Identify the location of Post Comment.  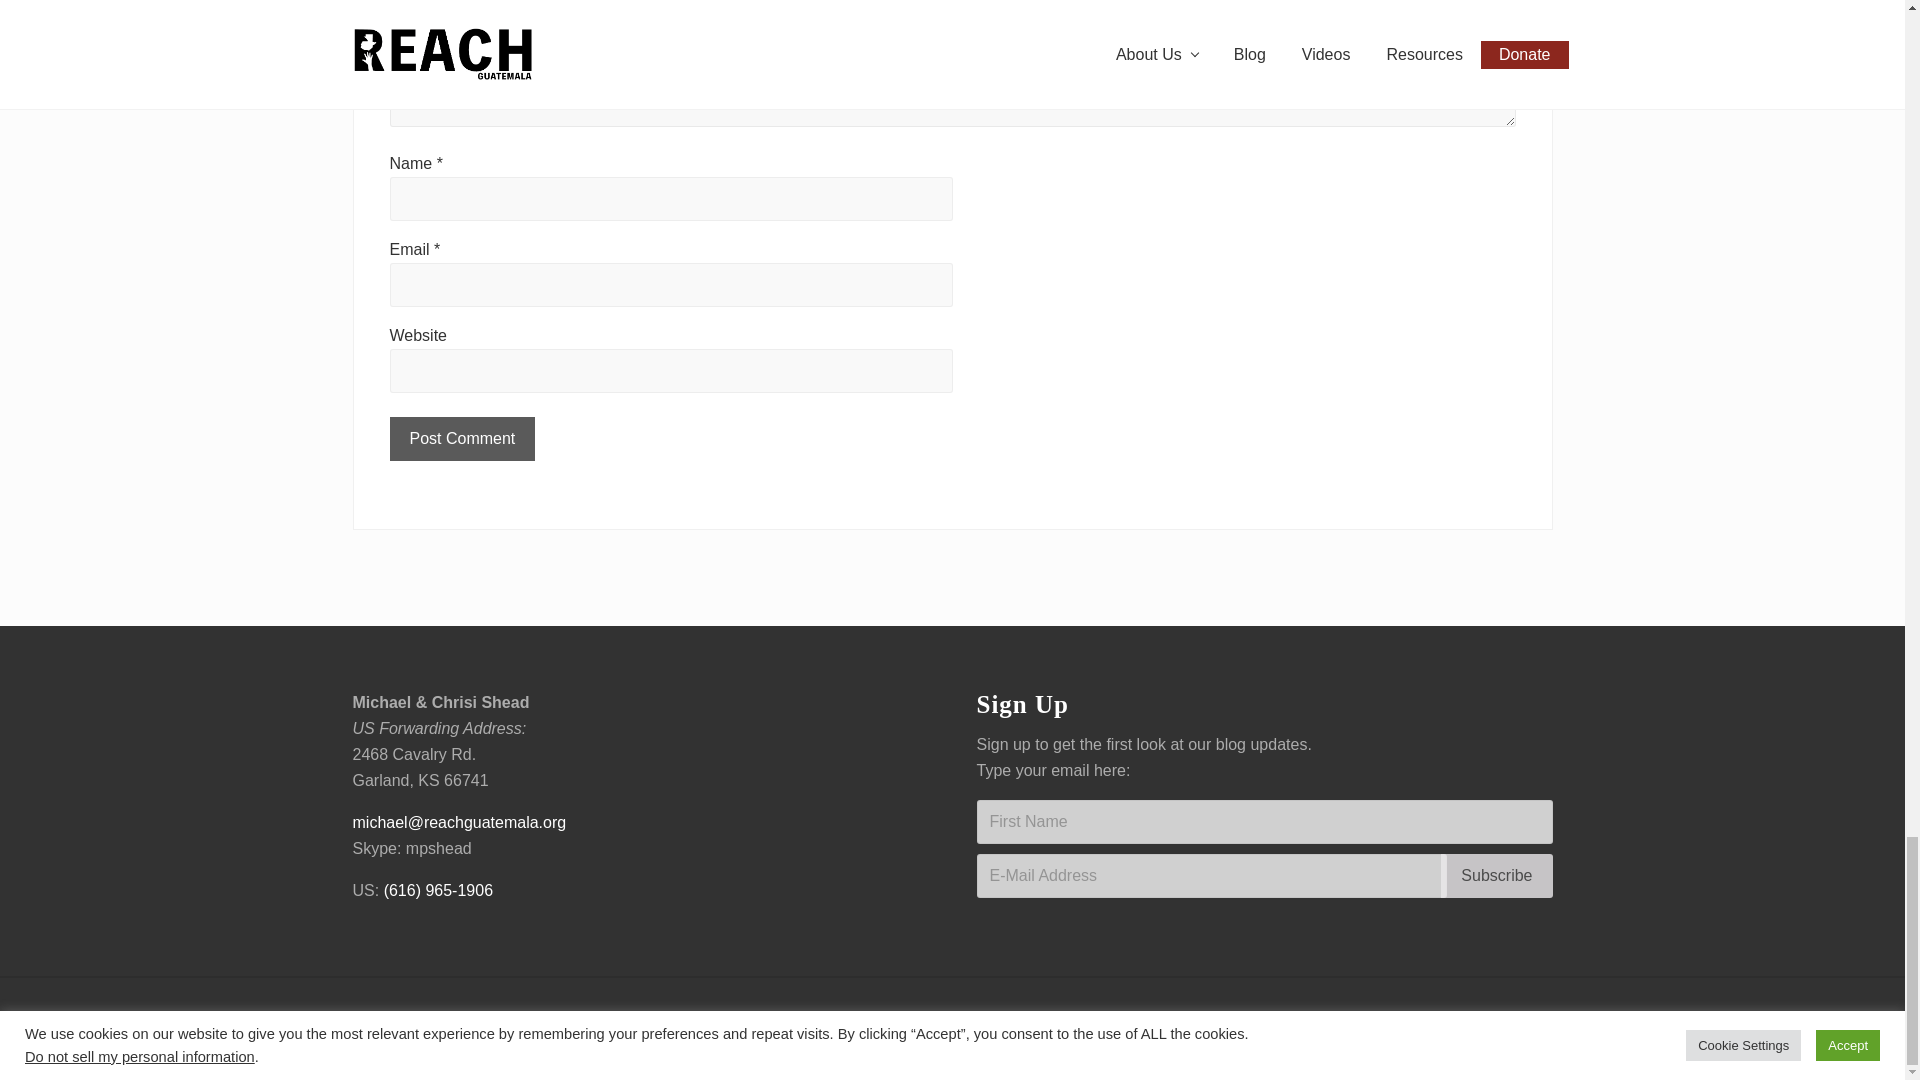
(462, 438).